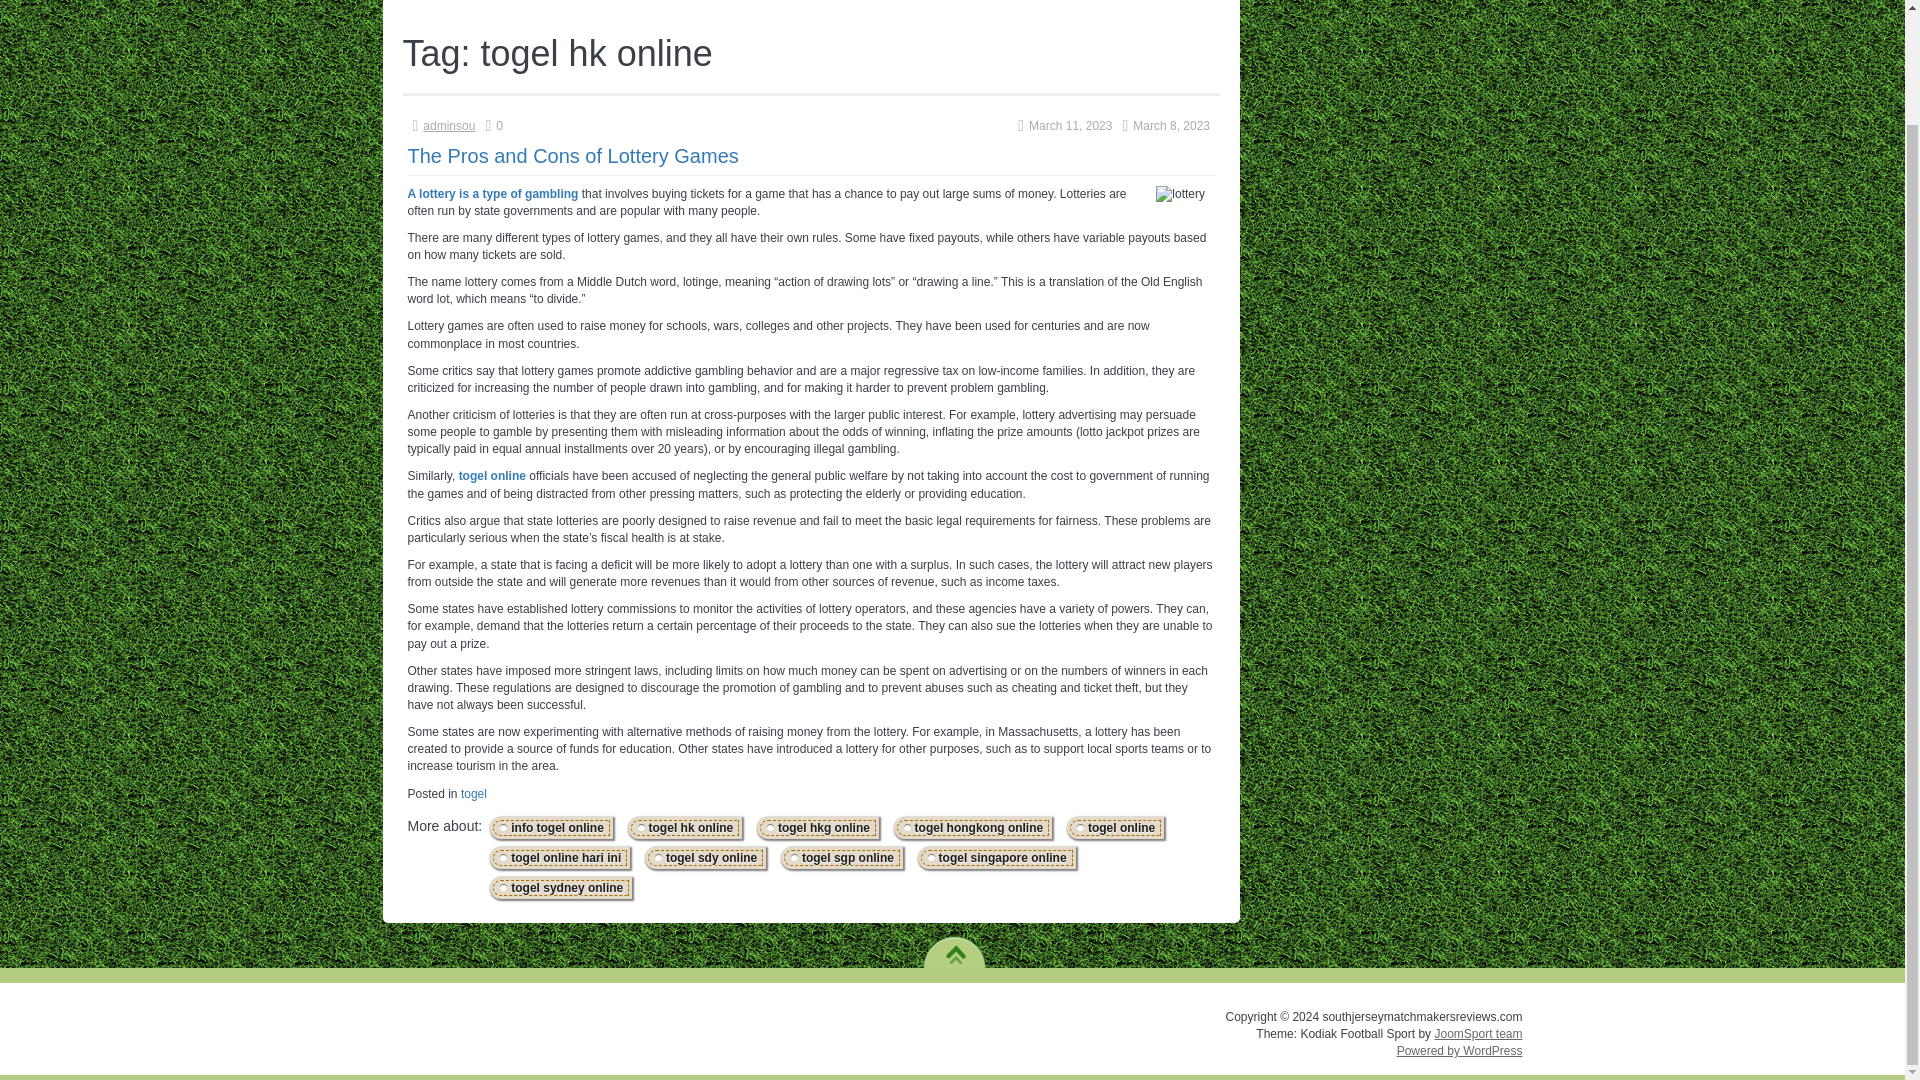  What do you see at coordinates (685, 827) in the screenshot?
I see `togel hk online` at bounding box center [685, 827].